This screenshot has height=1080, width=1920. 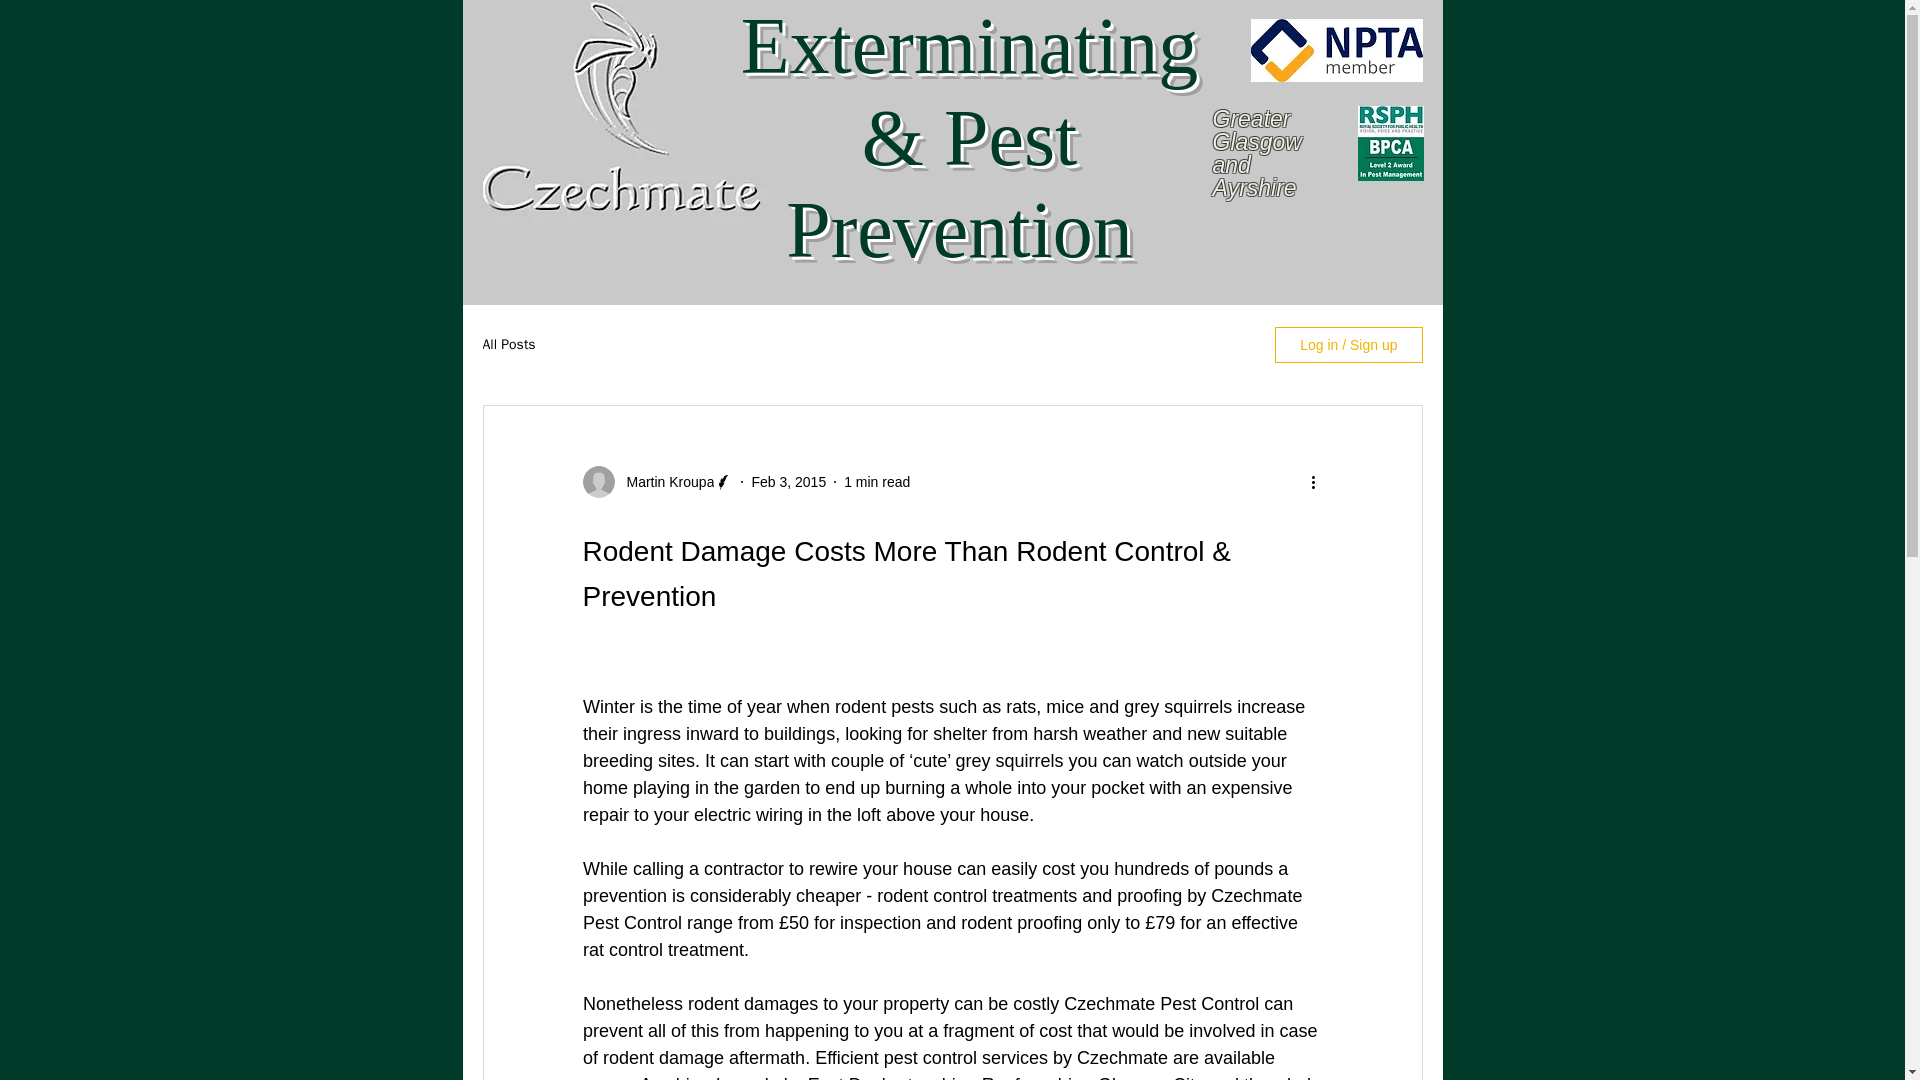 What do you see at coordinates (508, 344) in the screenshot?
I see `All Posts` at bounding box center [508, 344].